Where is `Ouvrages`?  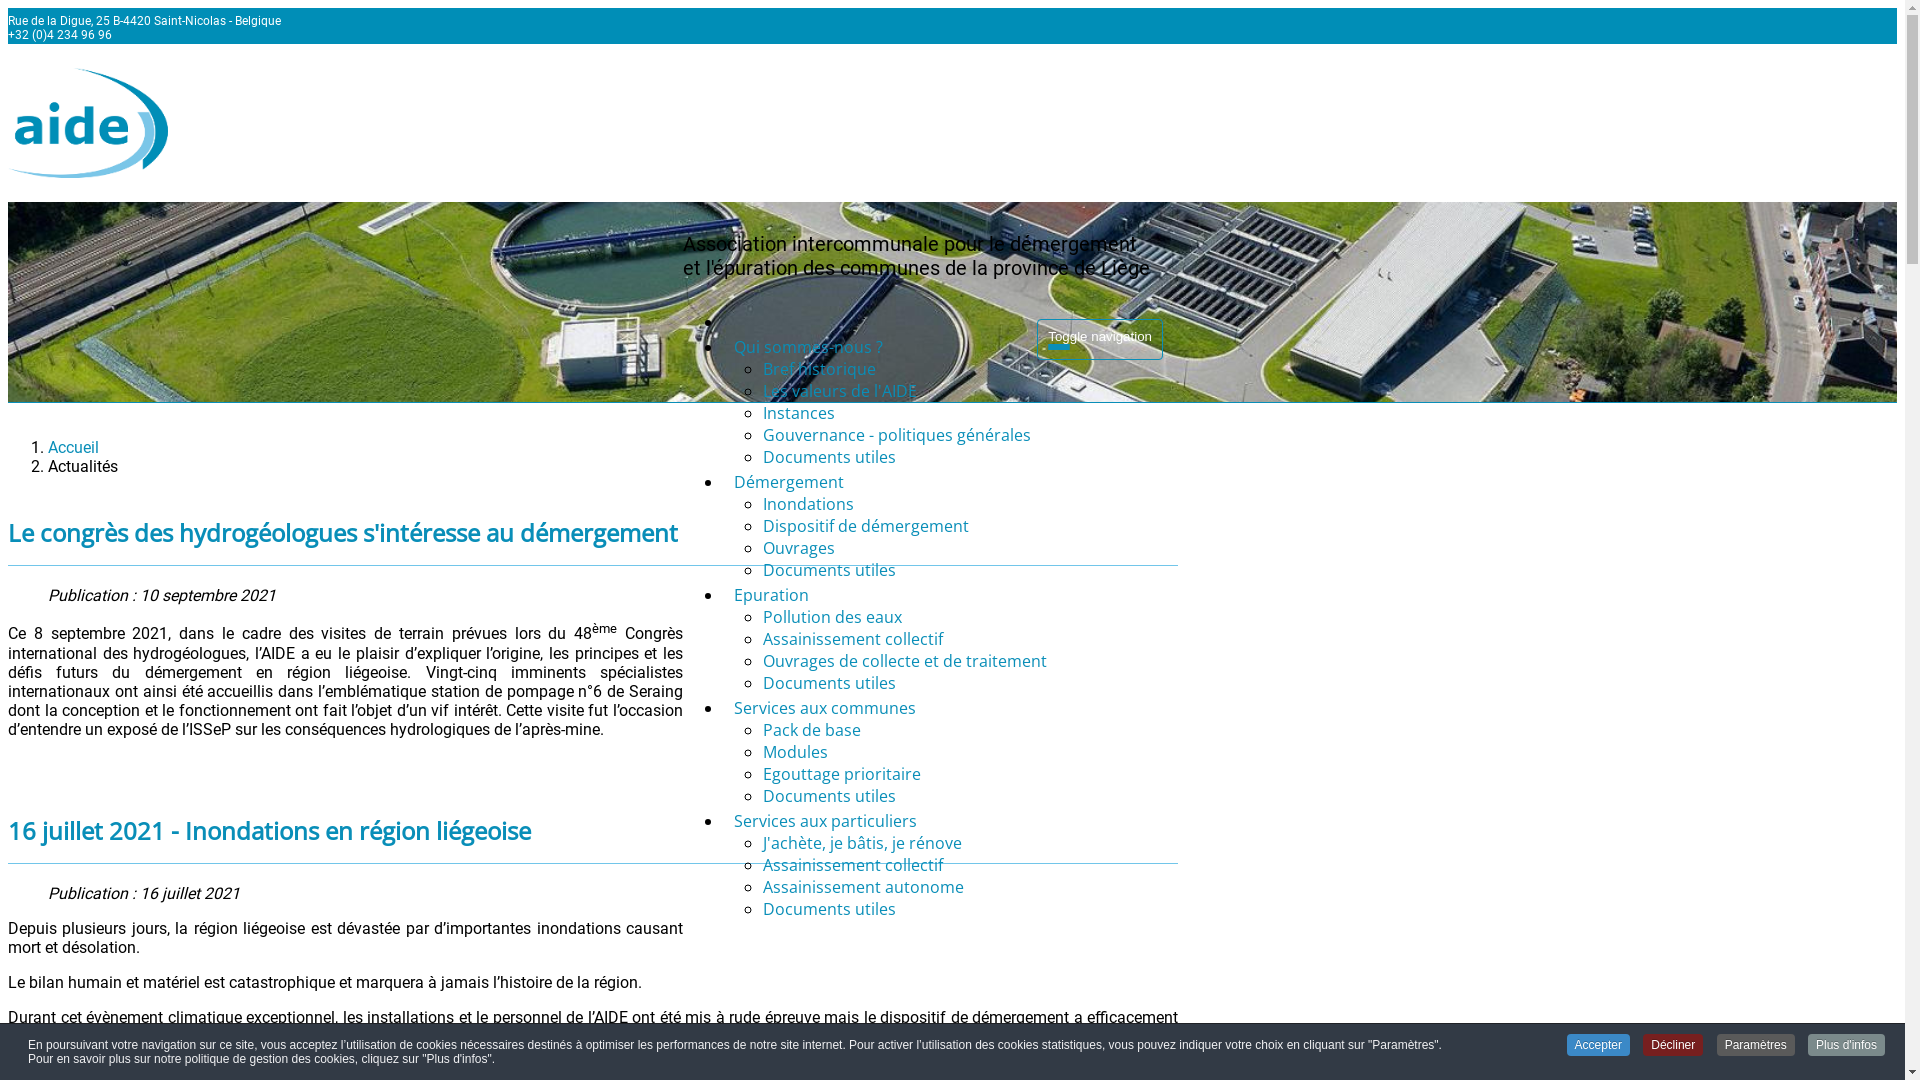 Ouvrages is located at coordinates (799, 548).